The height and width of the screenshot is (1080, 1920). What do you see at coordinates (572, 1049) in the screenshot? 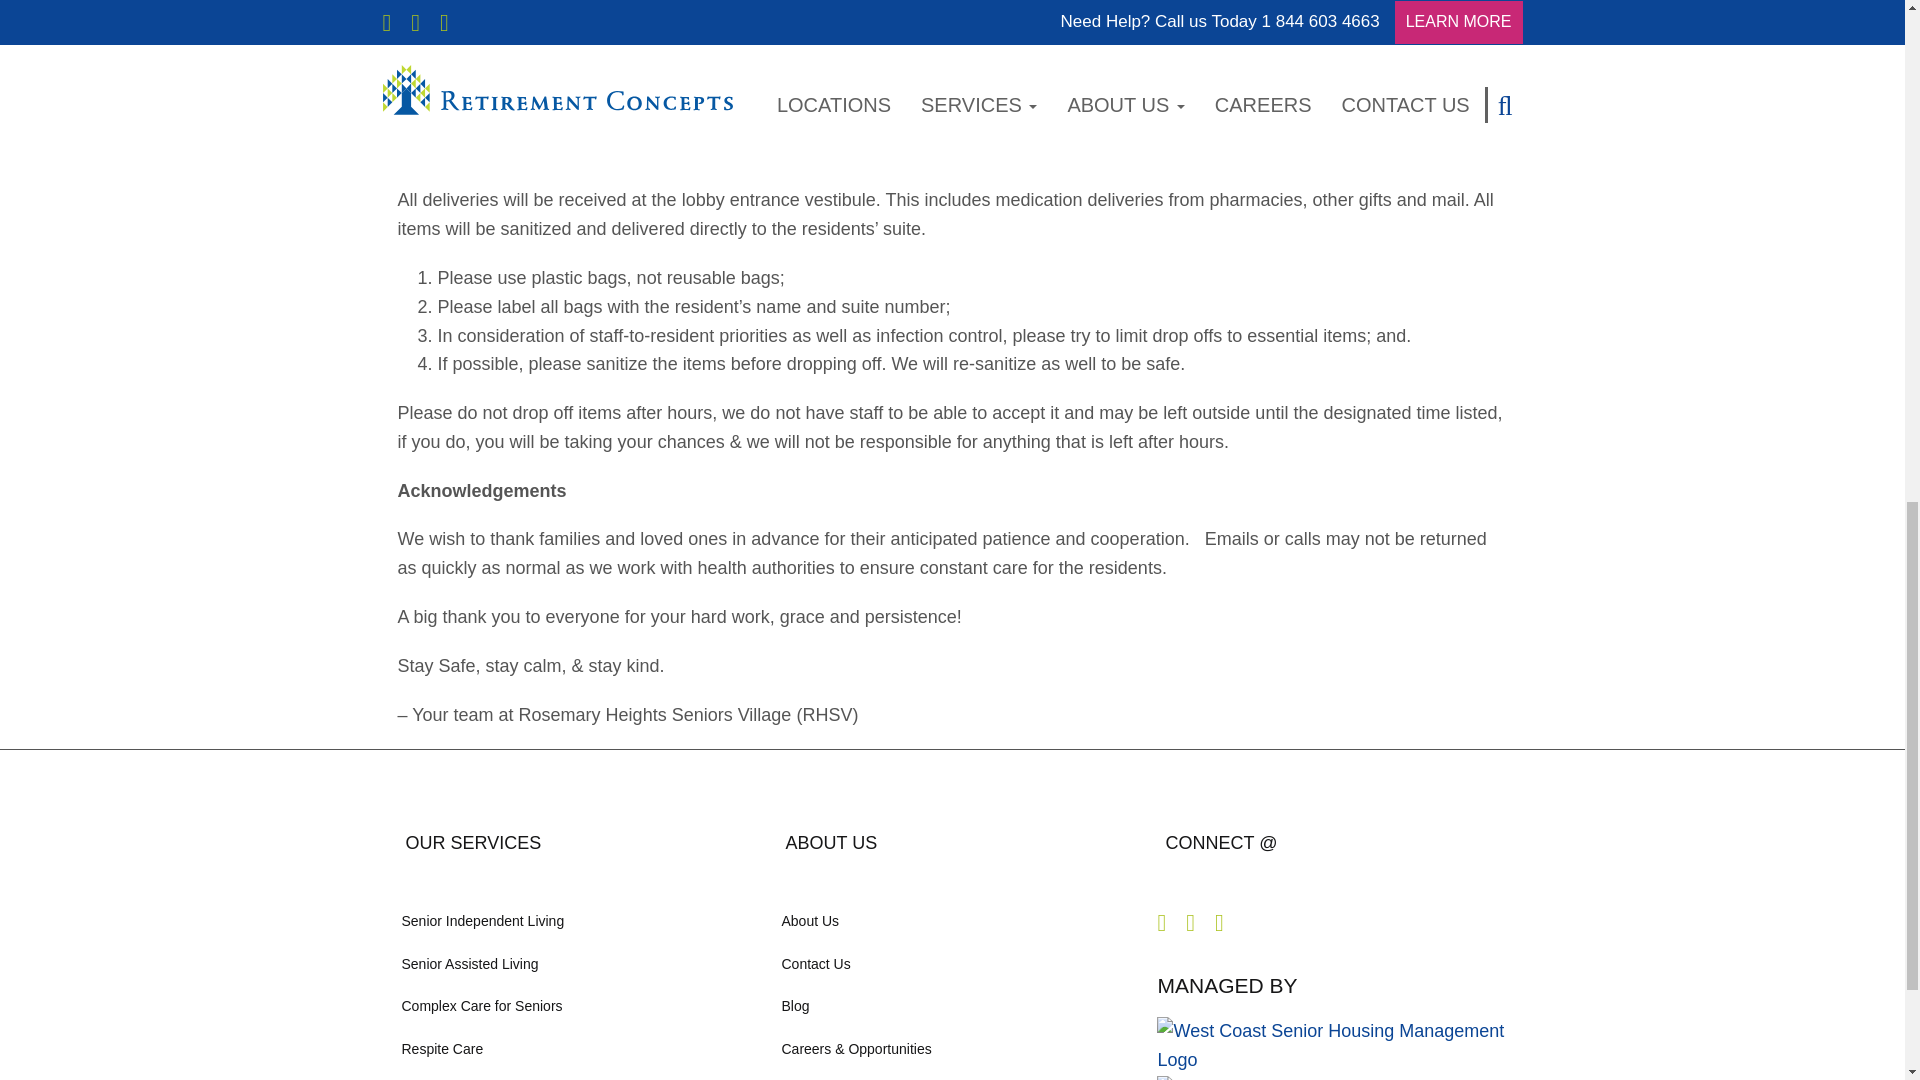
I see `Respite Care` at bounding box center [572, 1049].